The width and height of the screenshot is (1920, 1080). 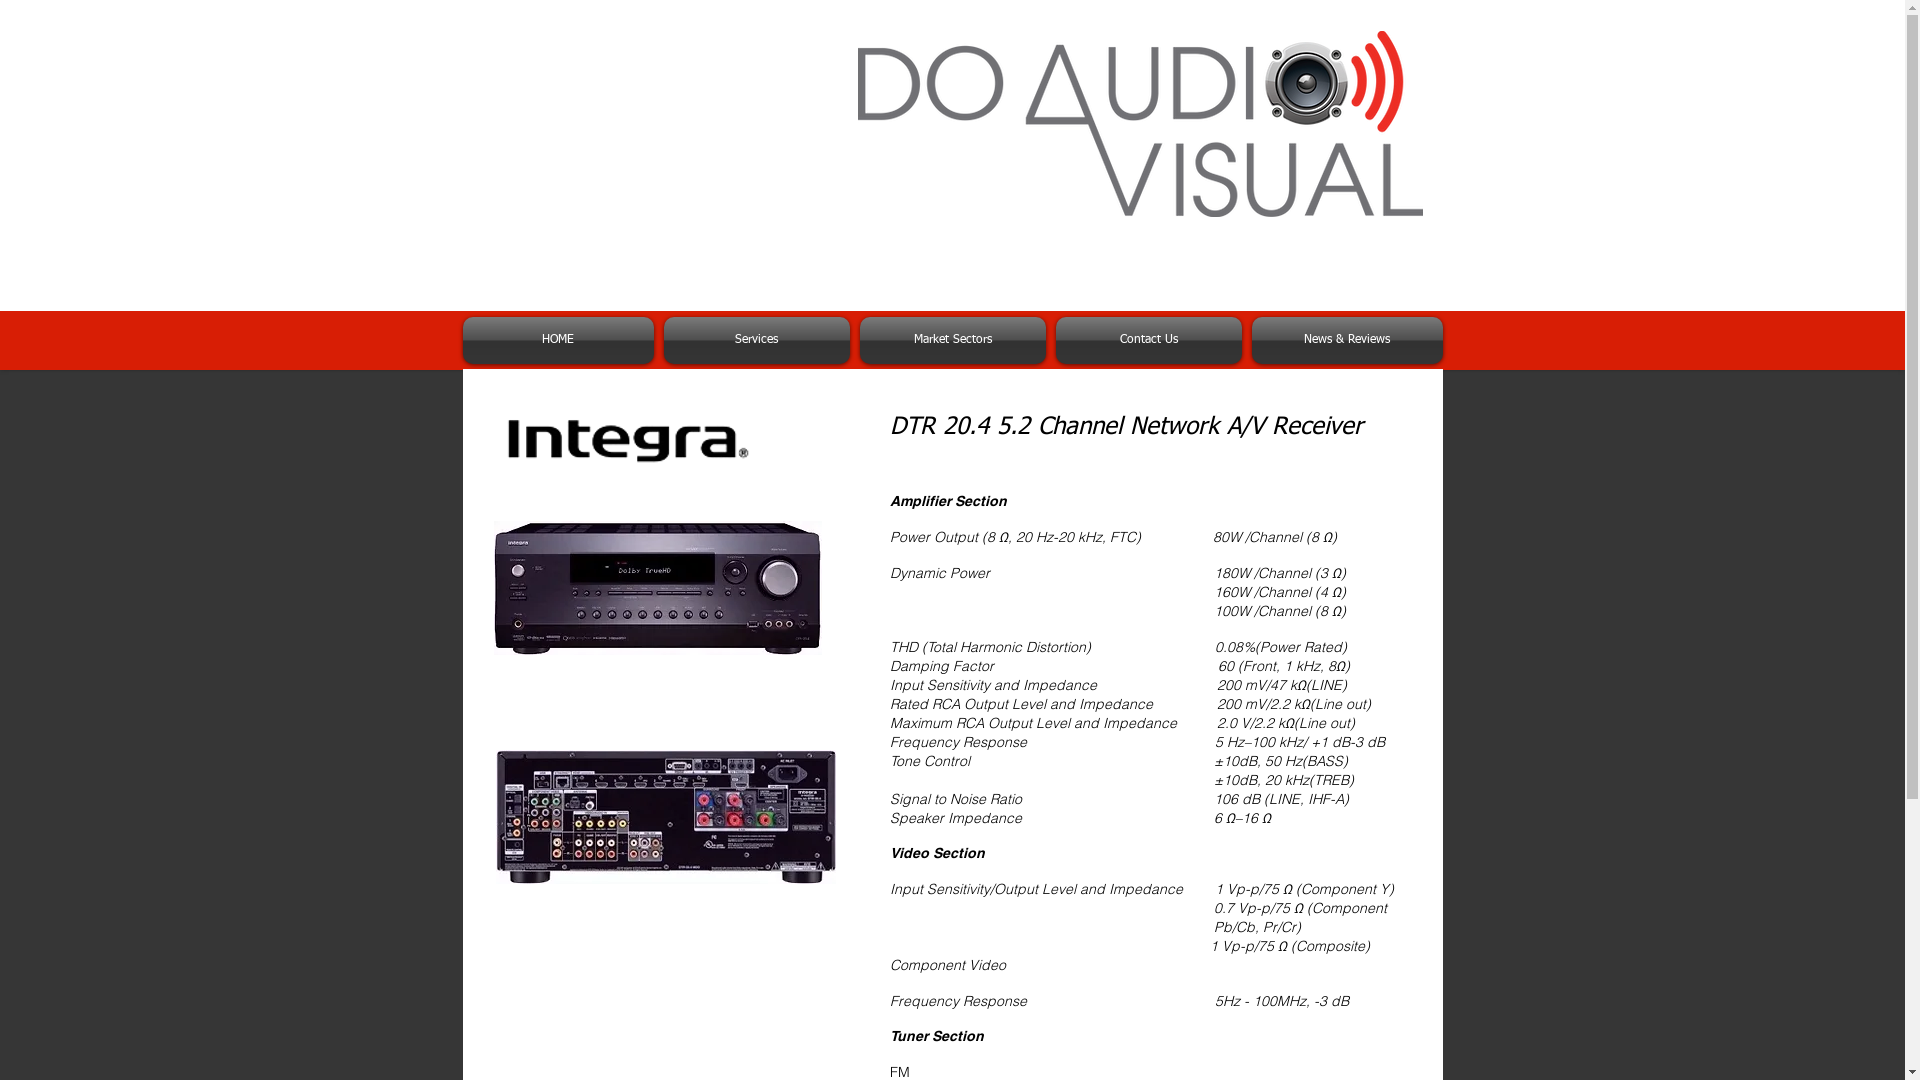 I want to click on integra_logo.png, so click(x=627, y=440).